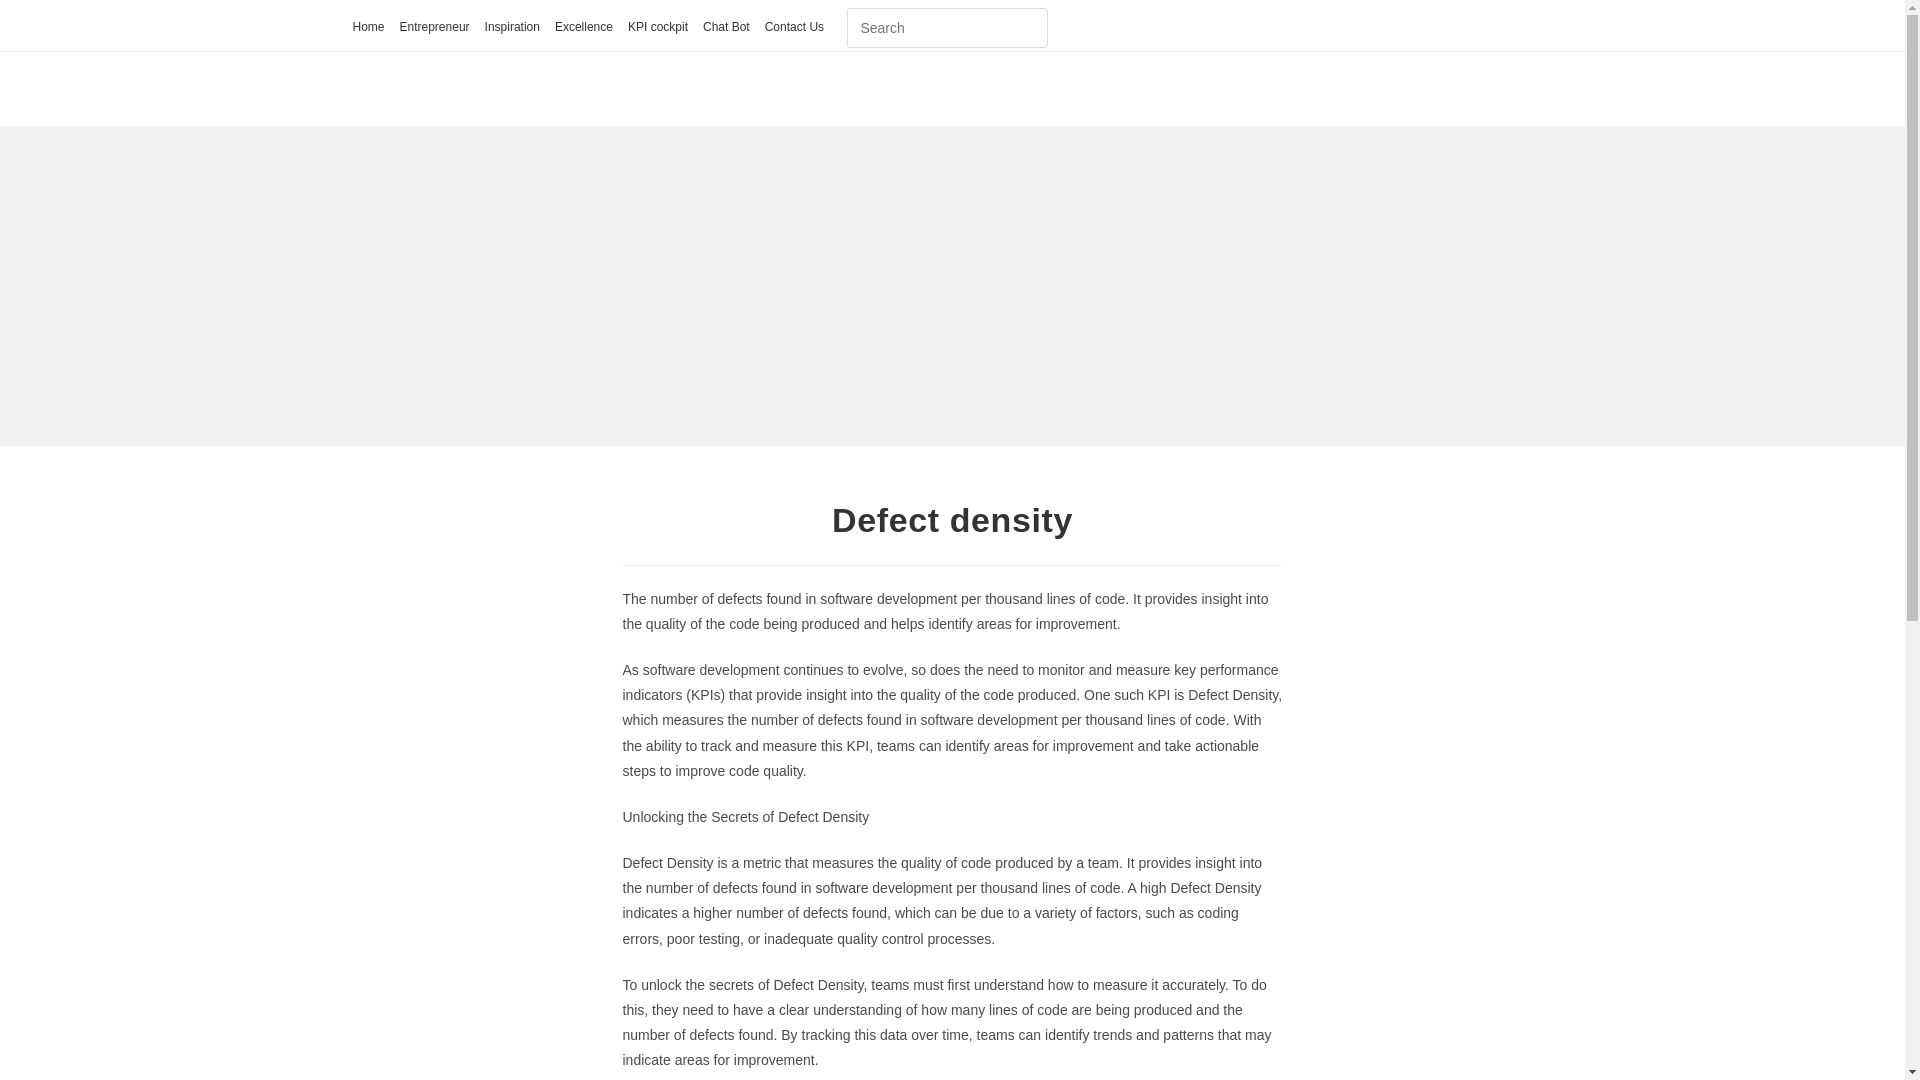 The width and height of the screenshot is (1920, 1080). I want to click on Excellence, so click(583, 28).